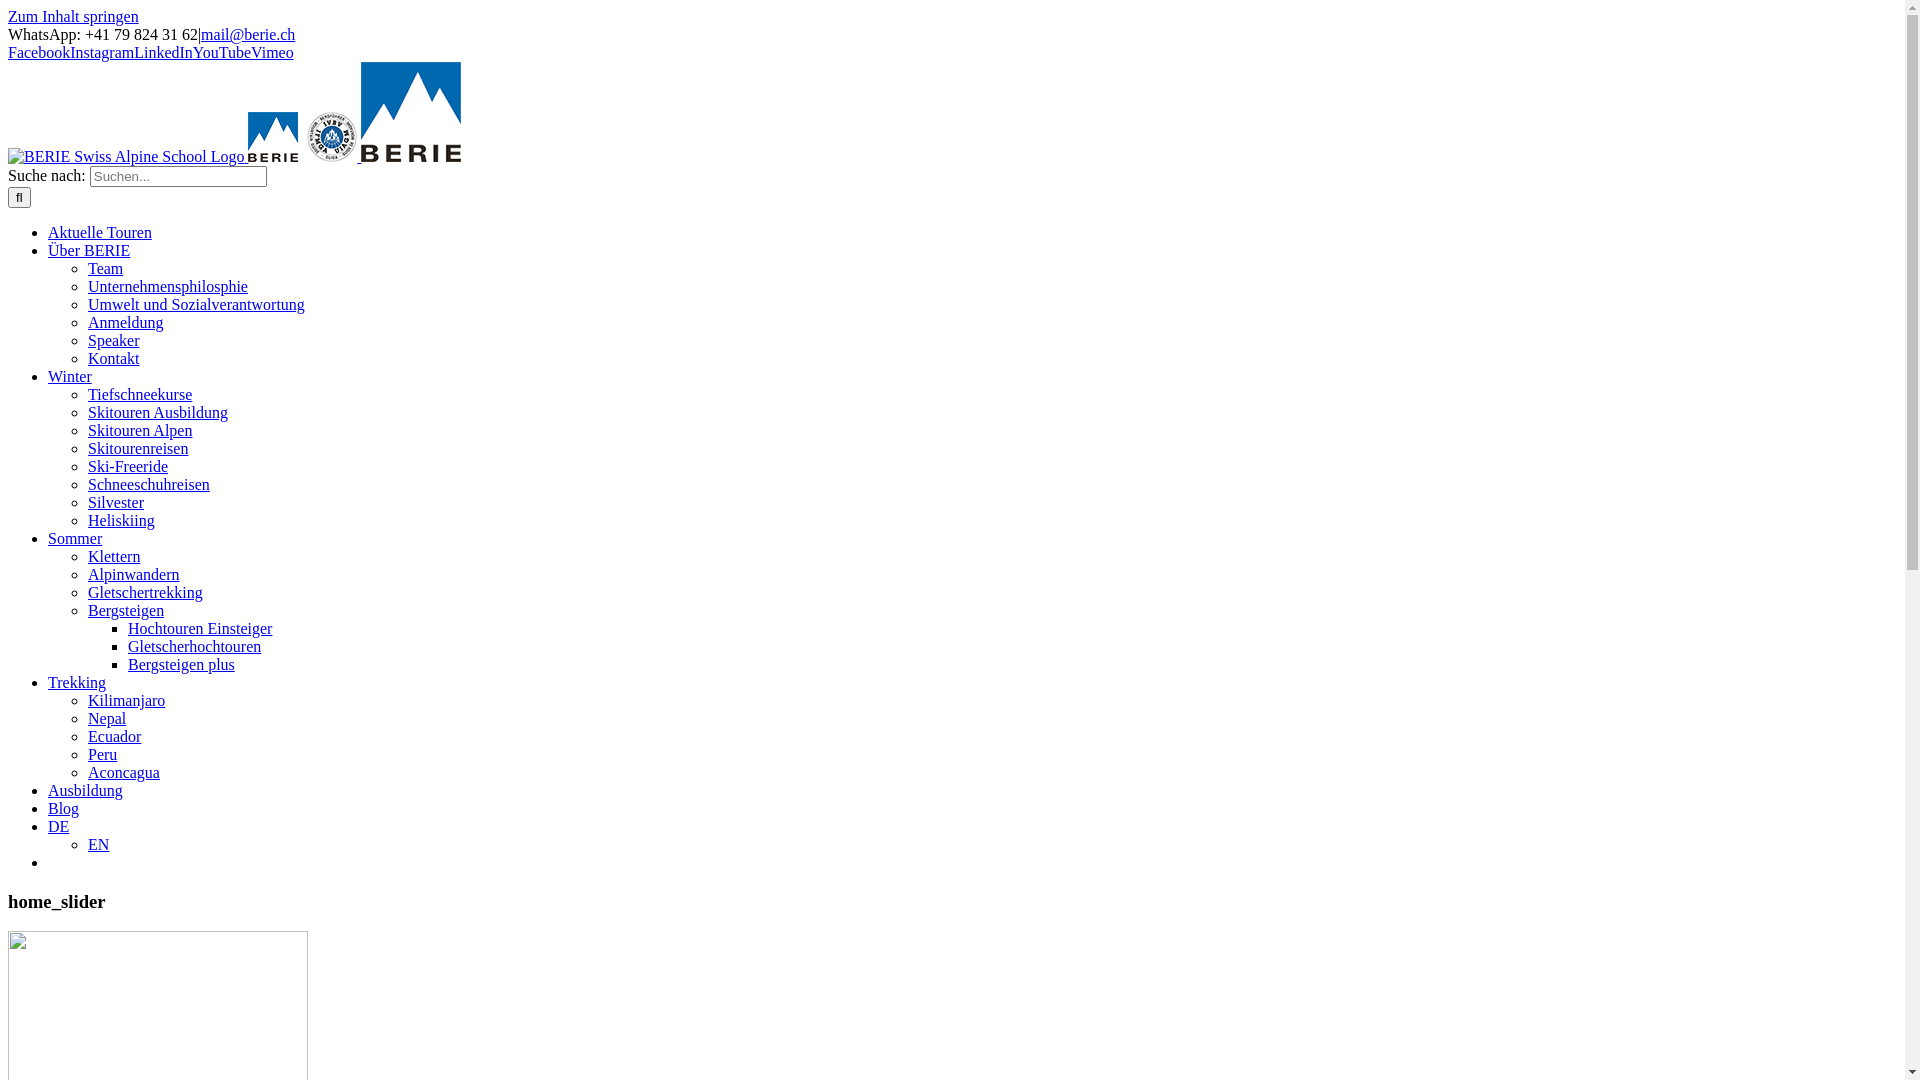 This screenshot has width=1920, height=1080. What do you see at coordinates (100, 232) in the screenshot?
I see `Aktuelle Touren` at bounding box center [100, 232].